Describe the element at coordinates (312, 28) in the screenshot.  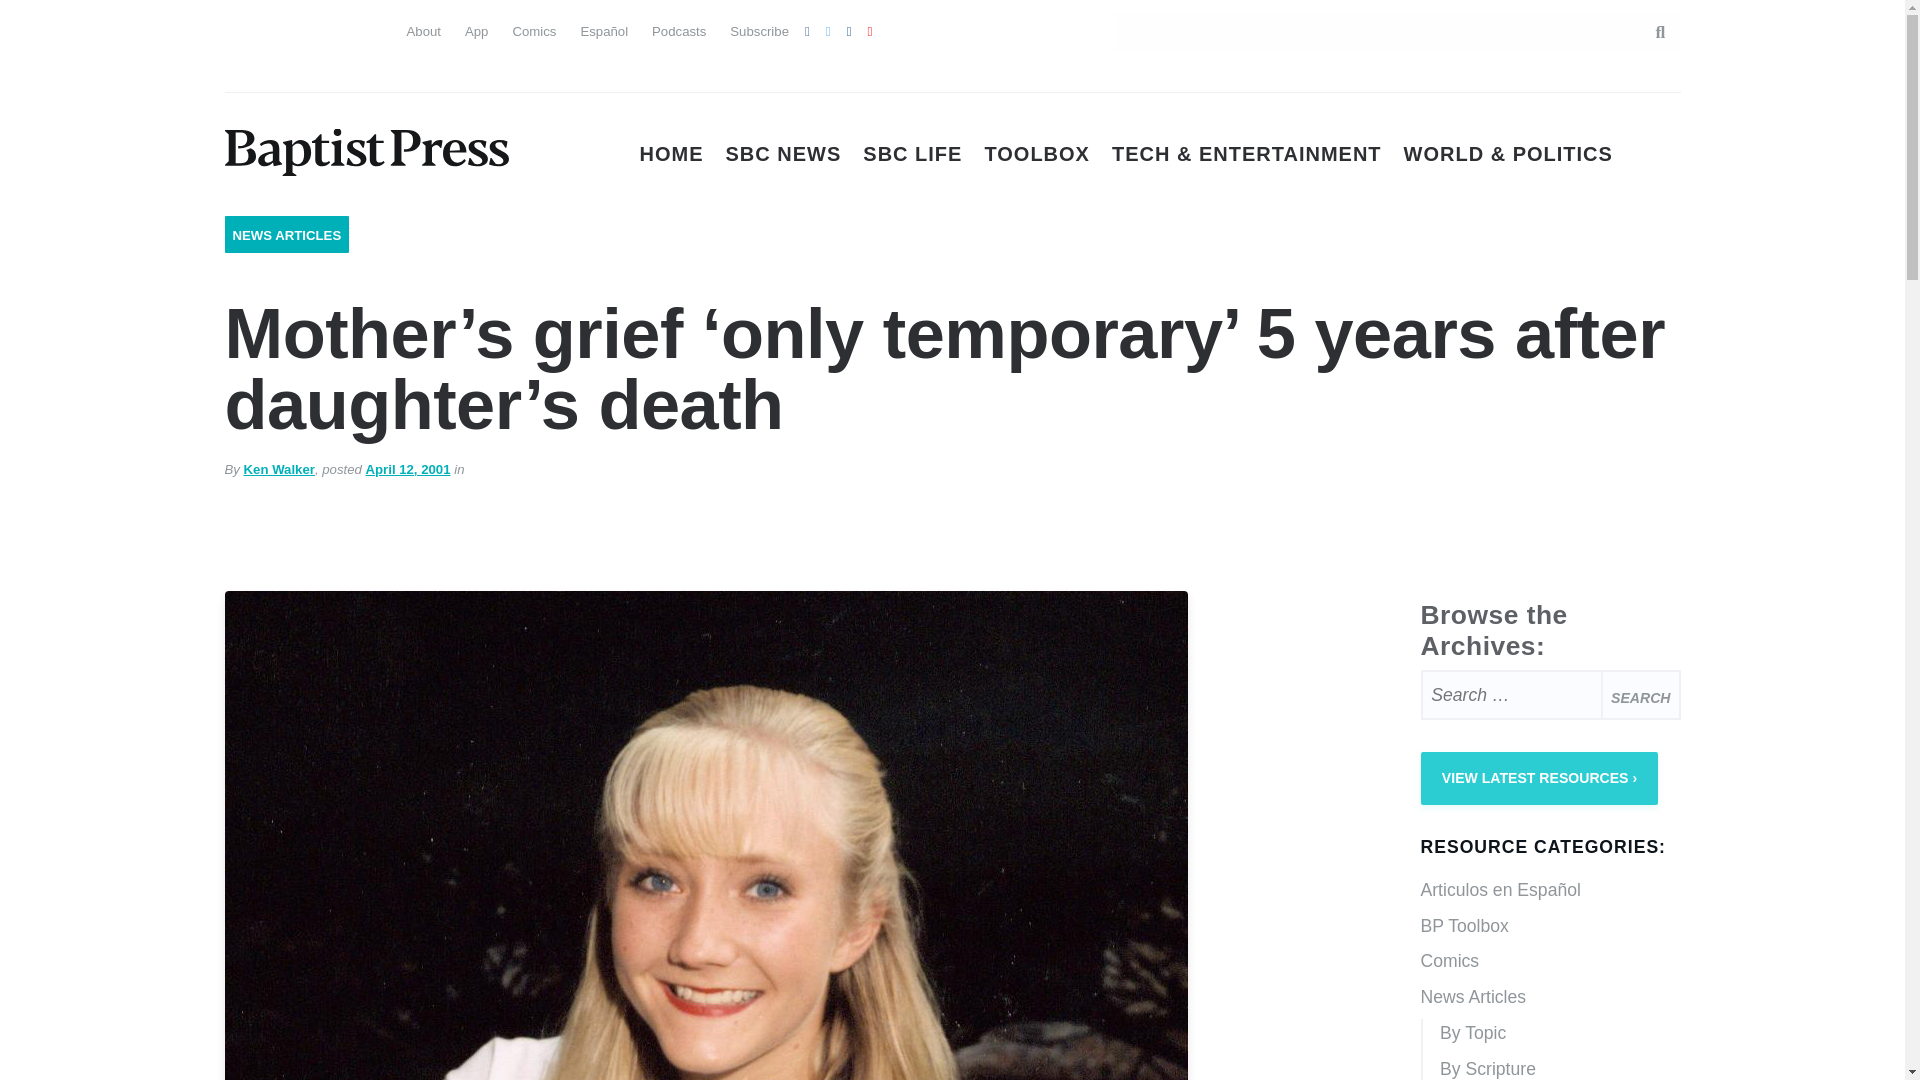
I see `Portuguese` at that location.